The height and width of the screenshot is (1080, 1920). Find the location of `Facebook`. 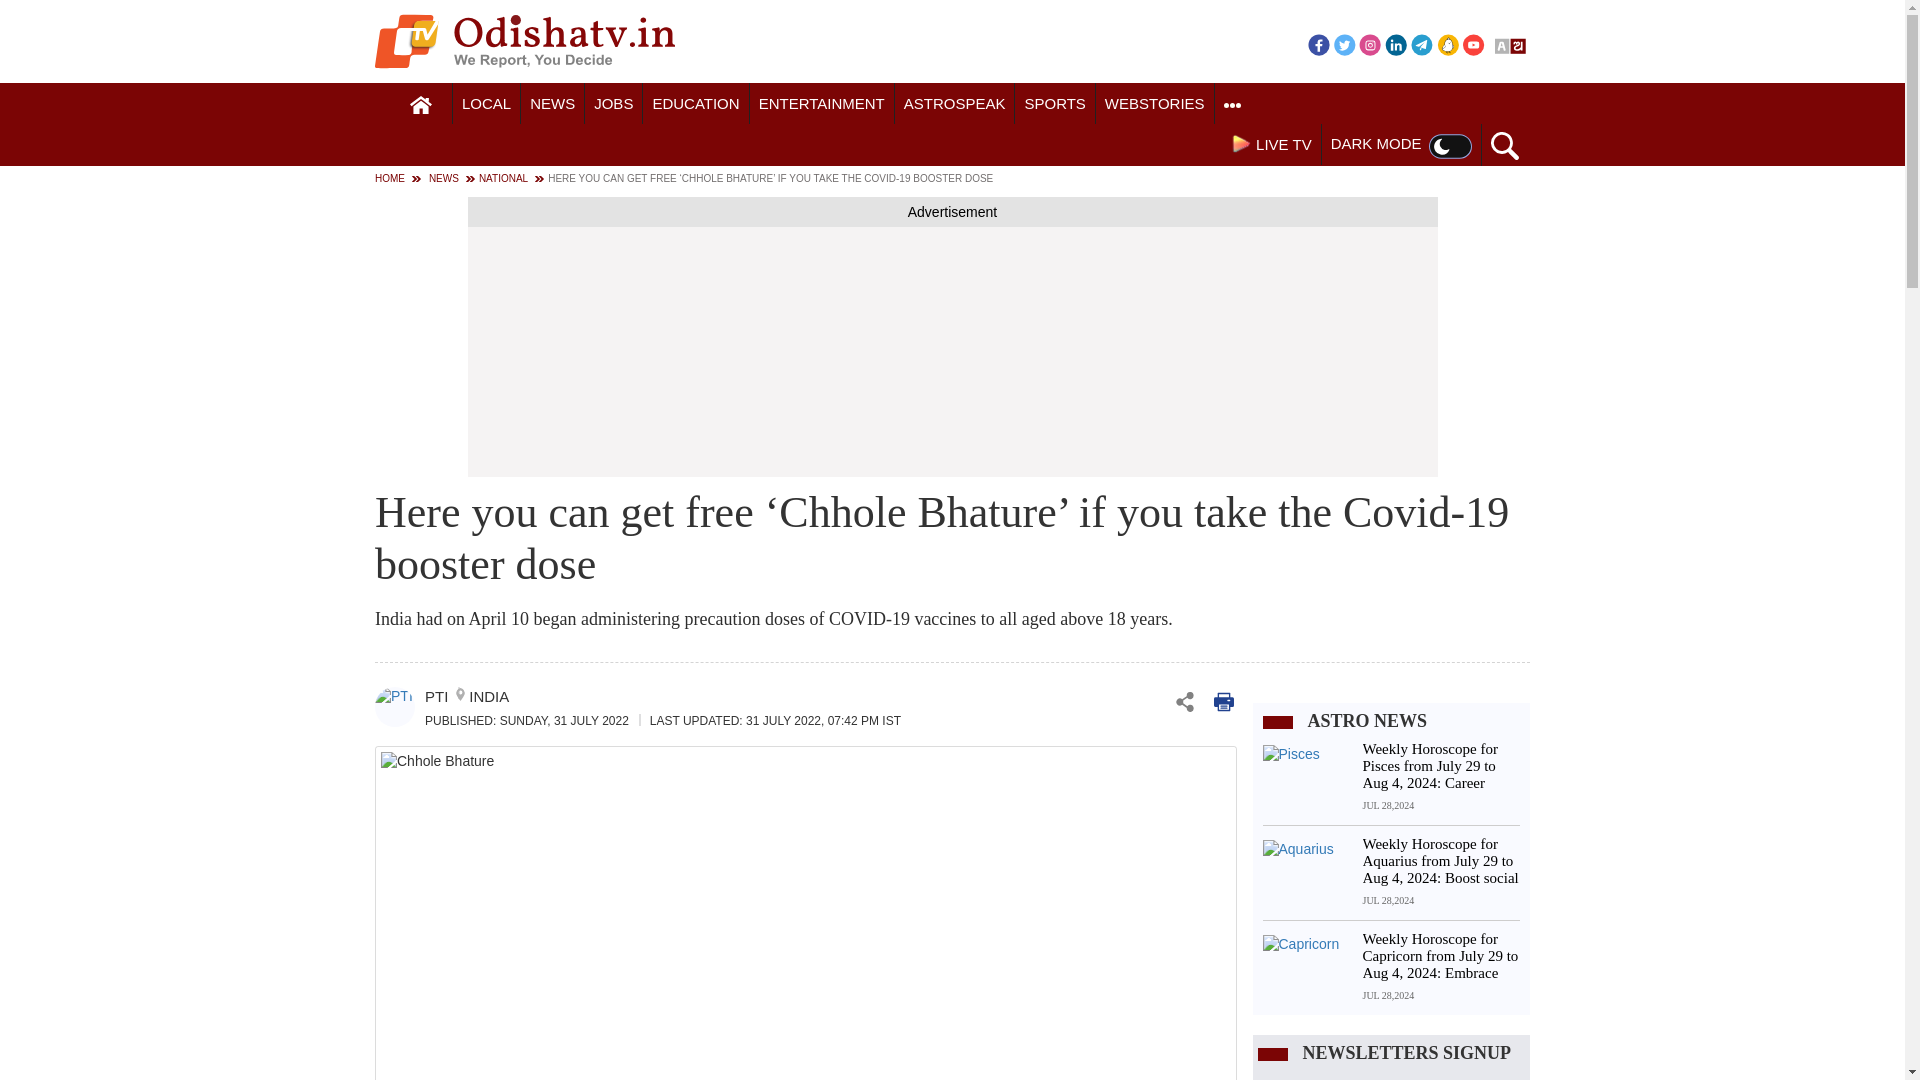

Facebook is located at coordinates (1318, 44).